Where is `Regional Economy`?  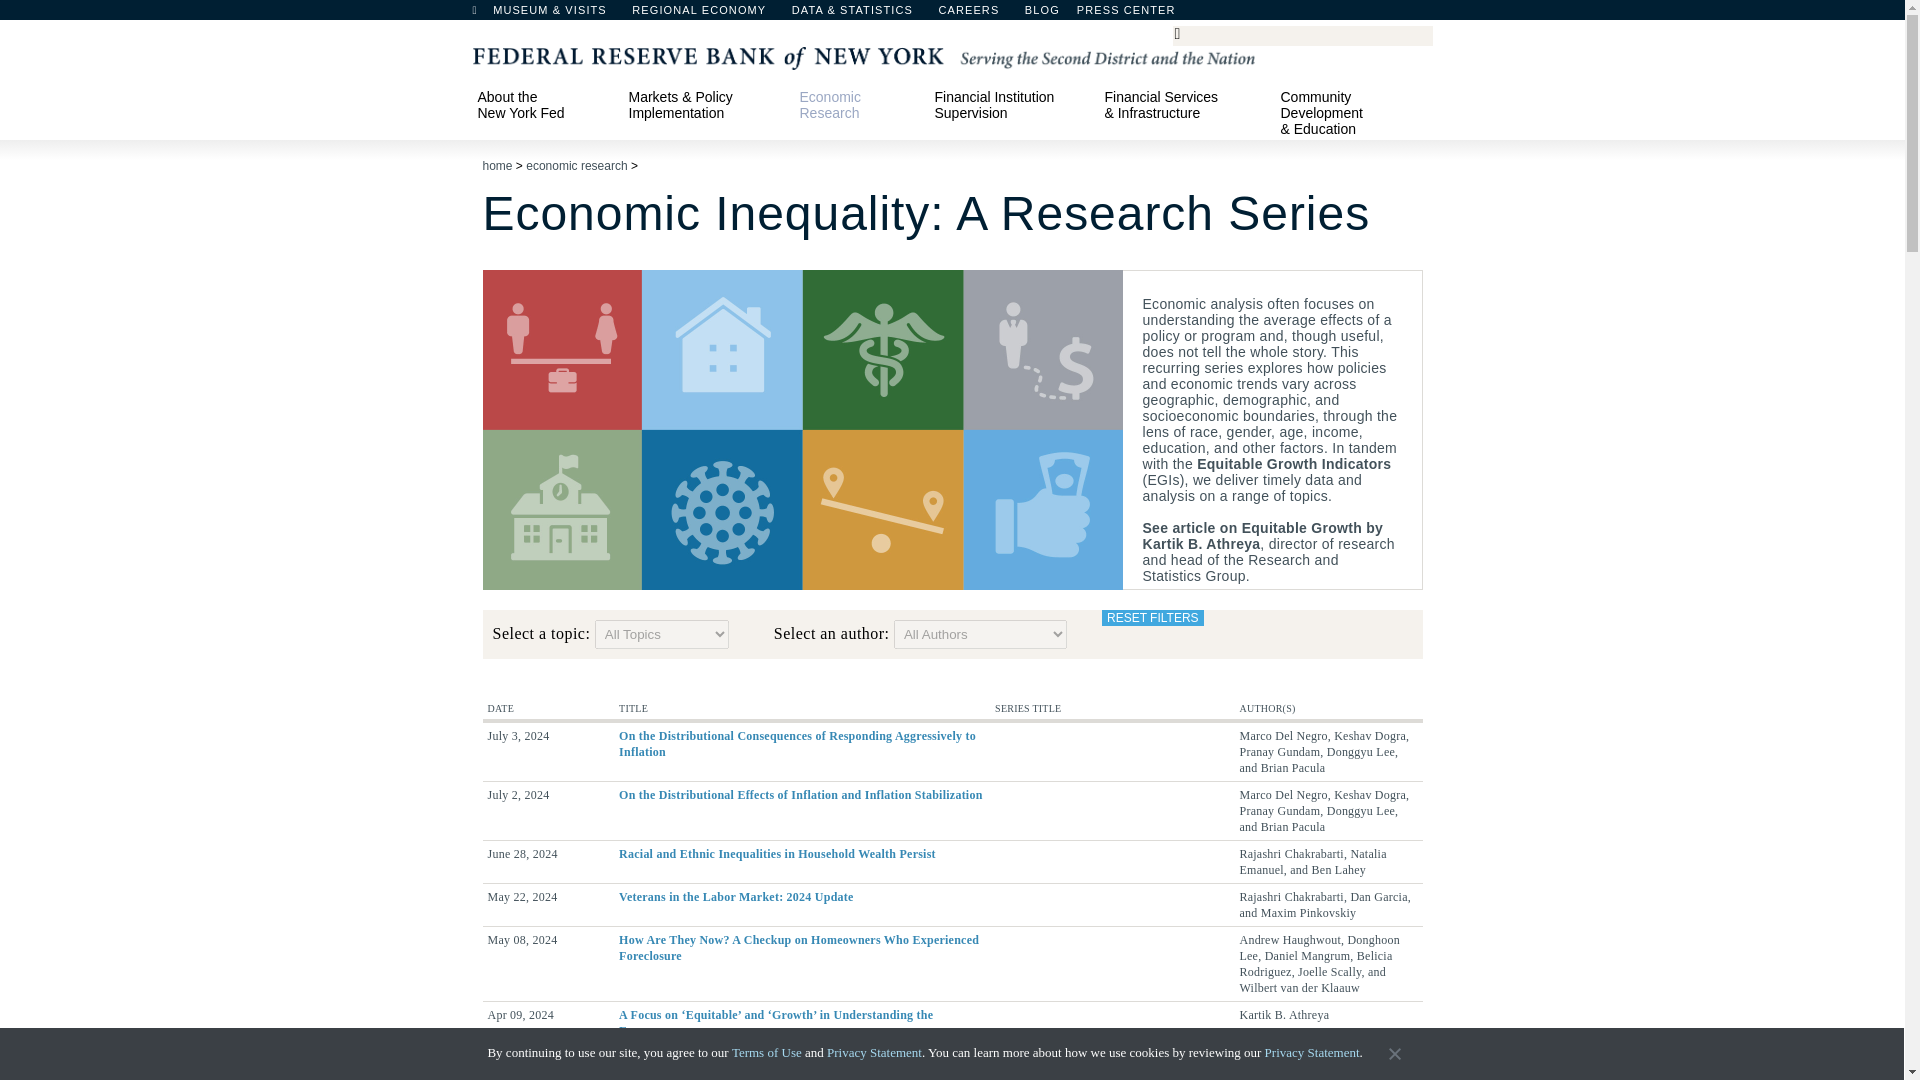 Regional Economy is located at coordinates (708, 15).